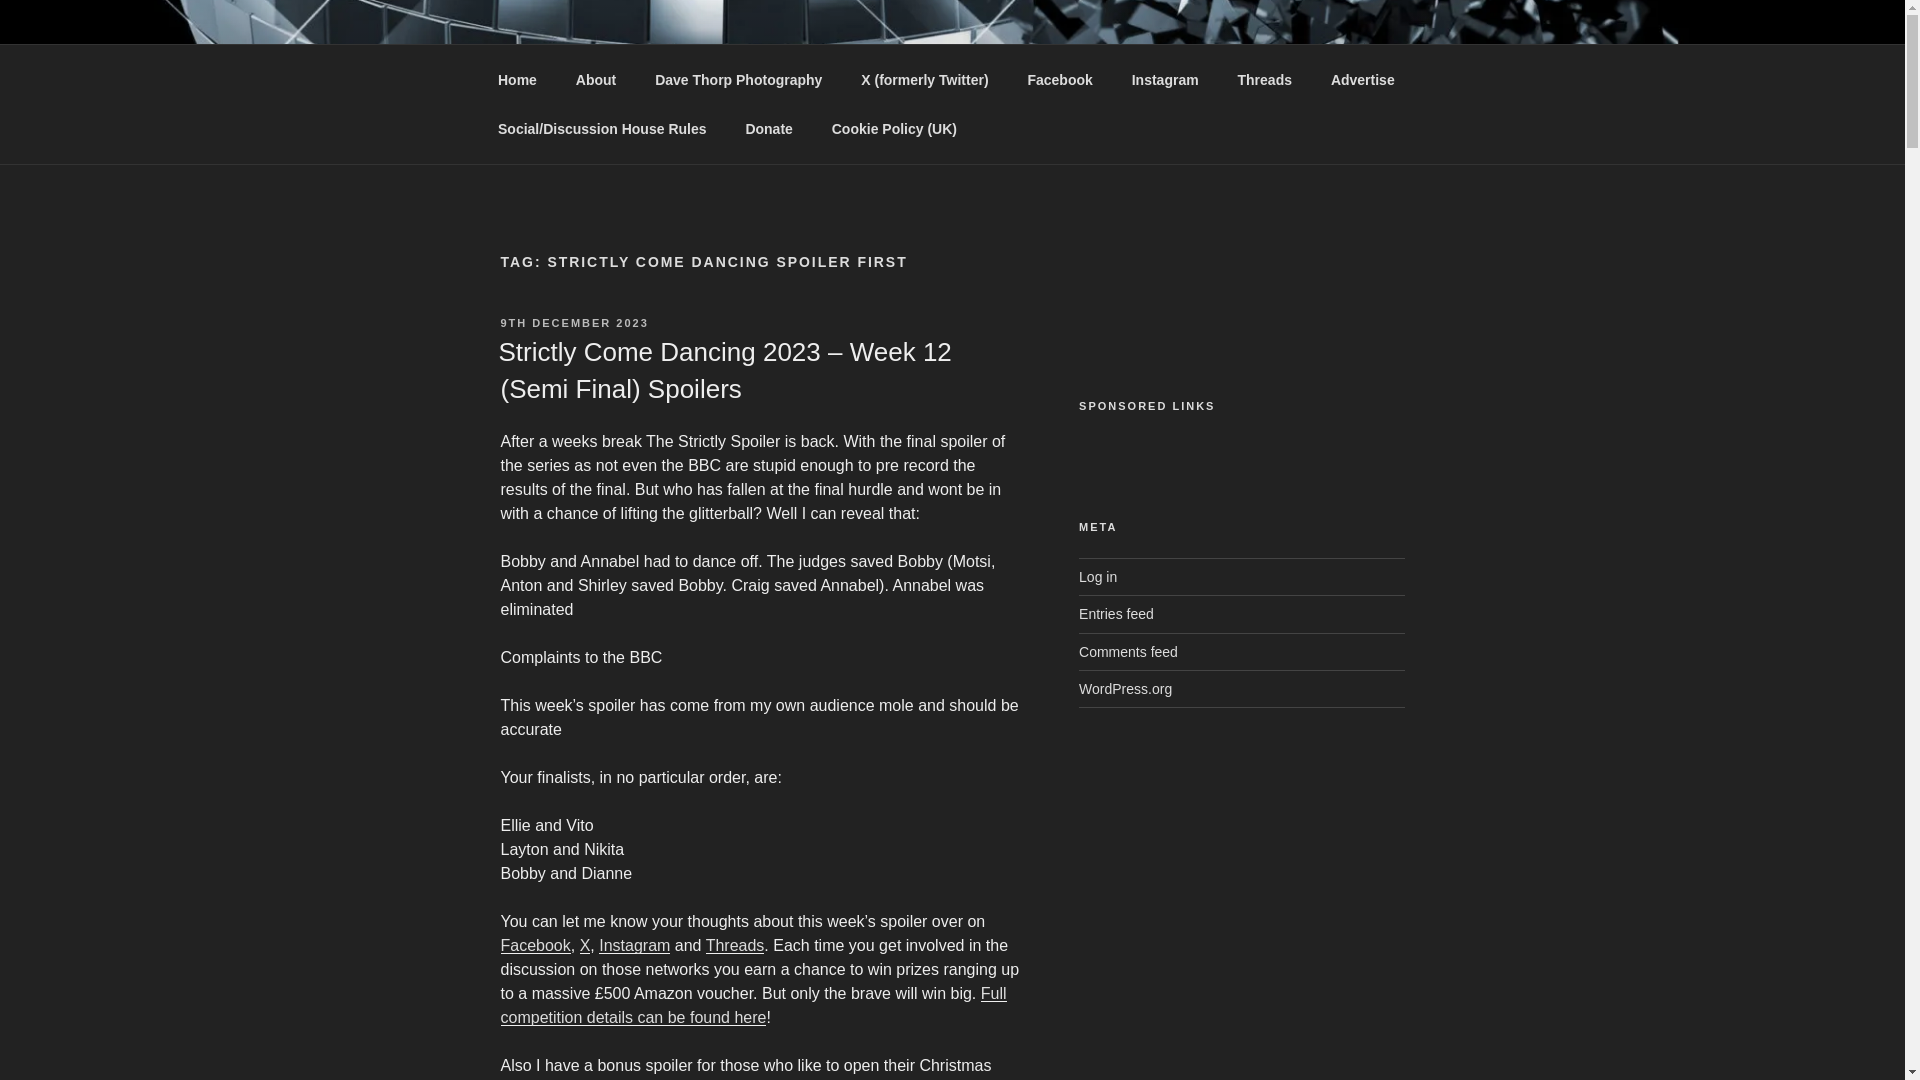 The height and width of the screenshot is (1080, 1920). What do you see at coordinates (1164, 80) in the screenshot?
I see `Instagram` at bounding box center [1164, 80].